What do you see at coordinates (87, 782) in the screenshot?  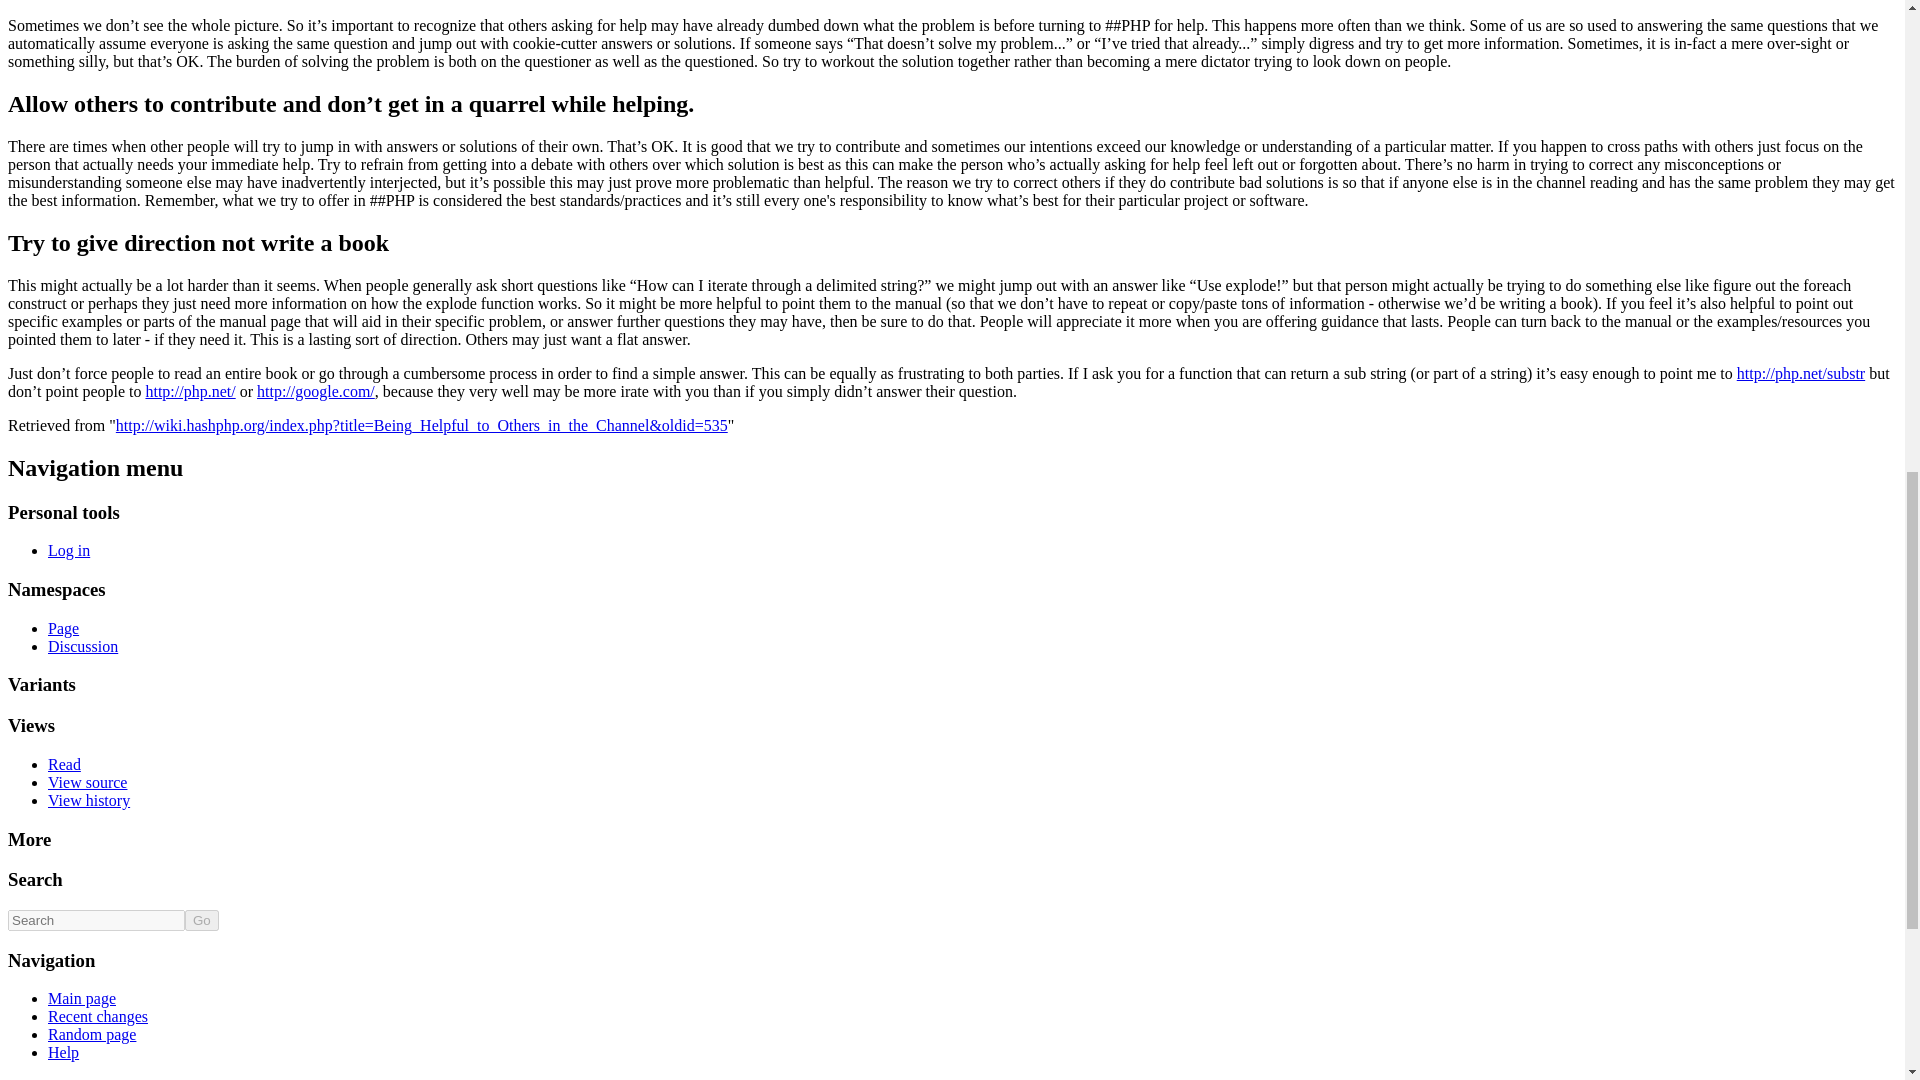 I see `View source` at bounding box center [87, 782].